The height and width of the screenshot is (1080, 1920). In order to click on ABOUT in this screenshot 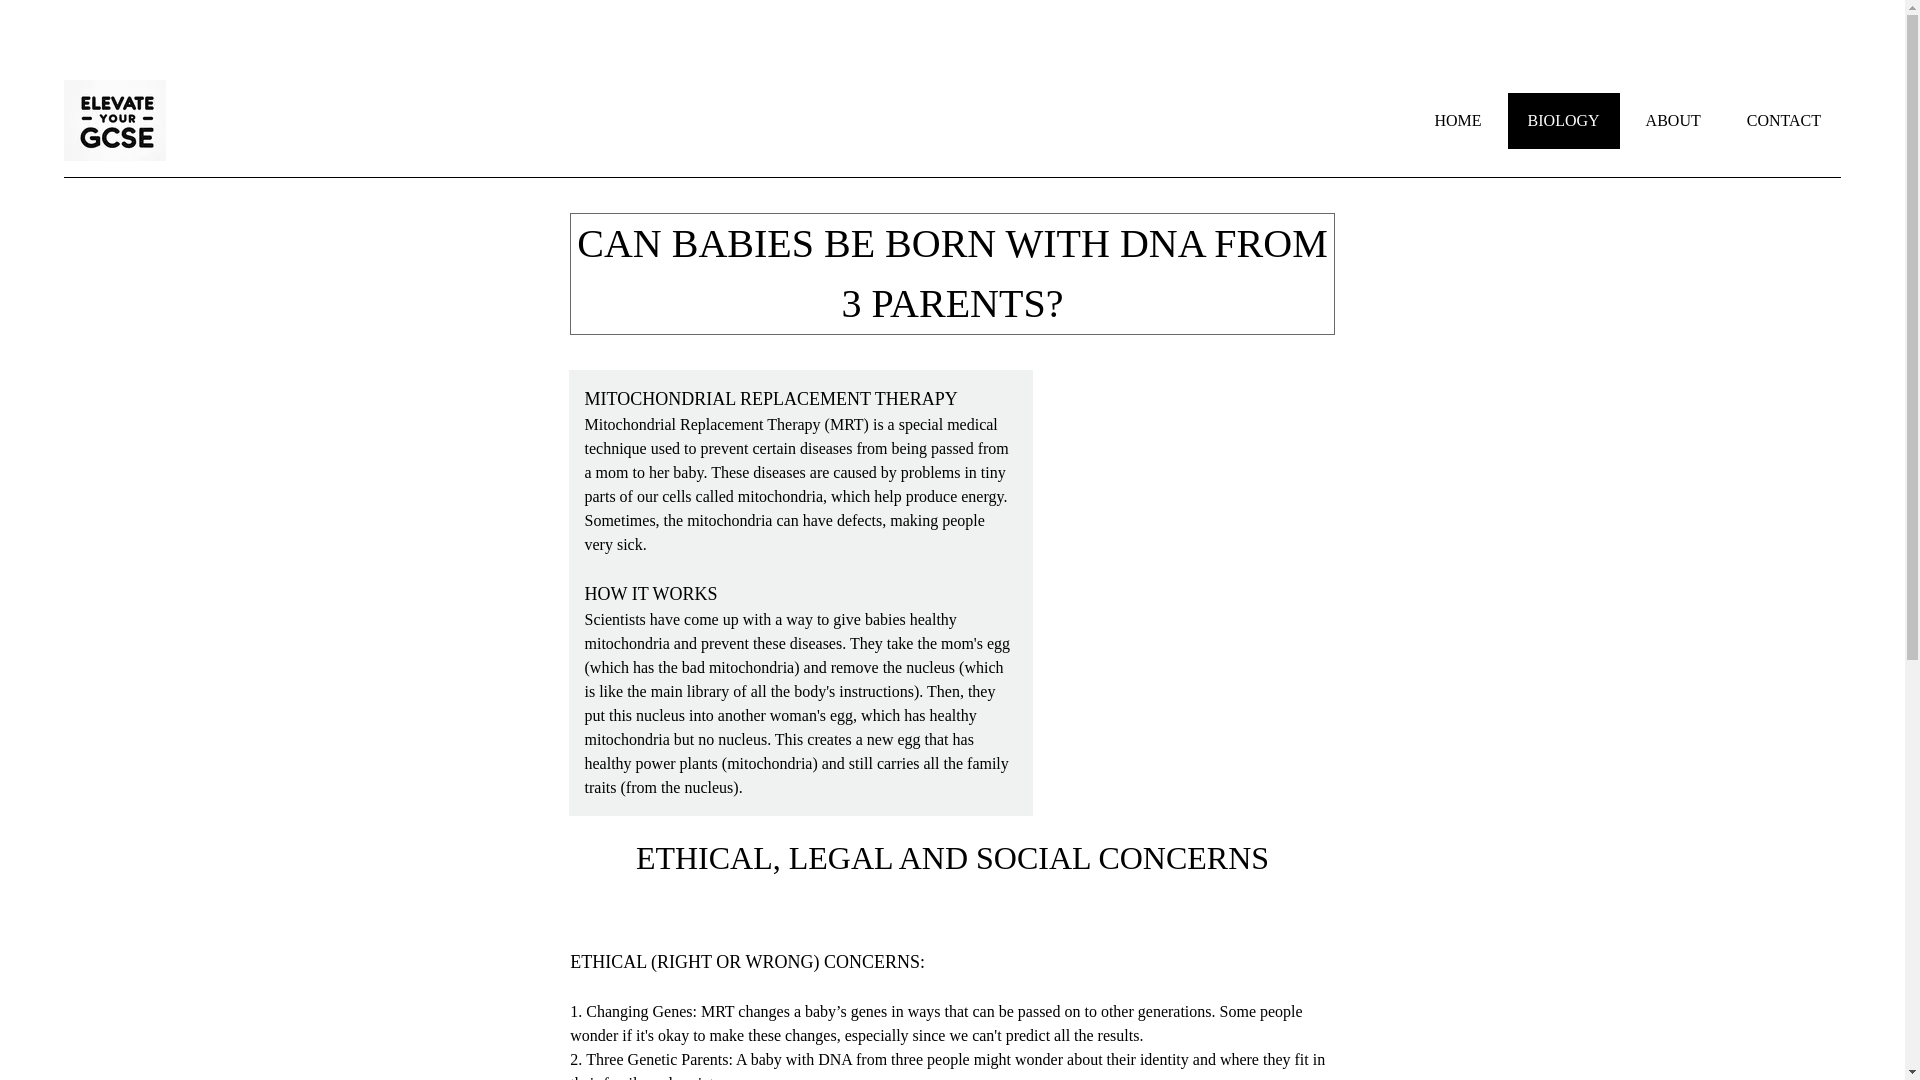, I will do `click(1673, 119)`.